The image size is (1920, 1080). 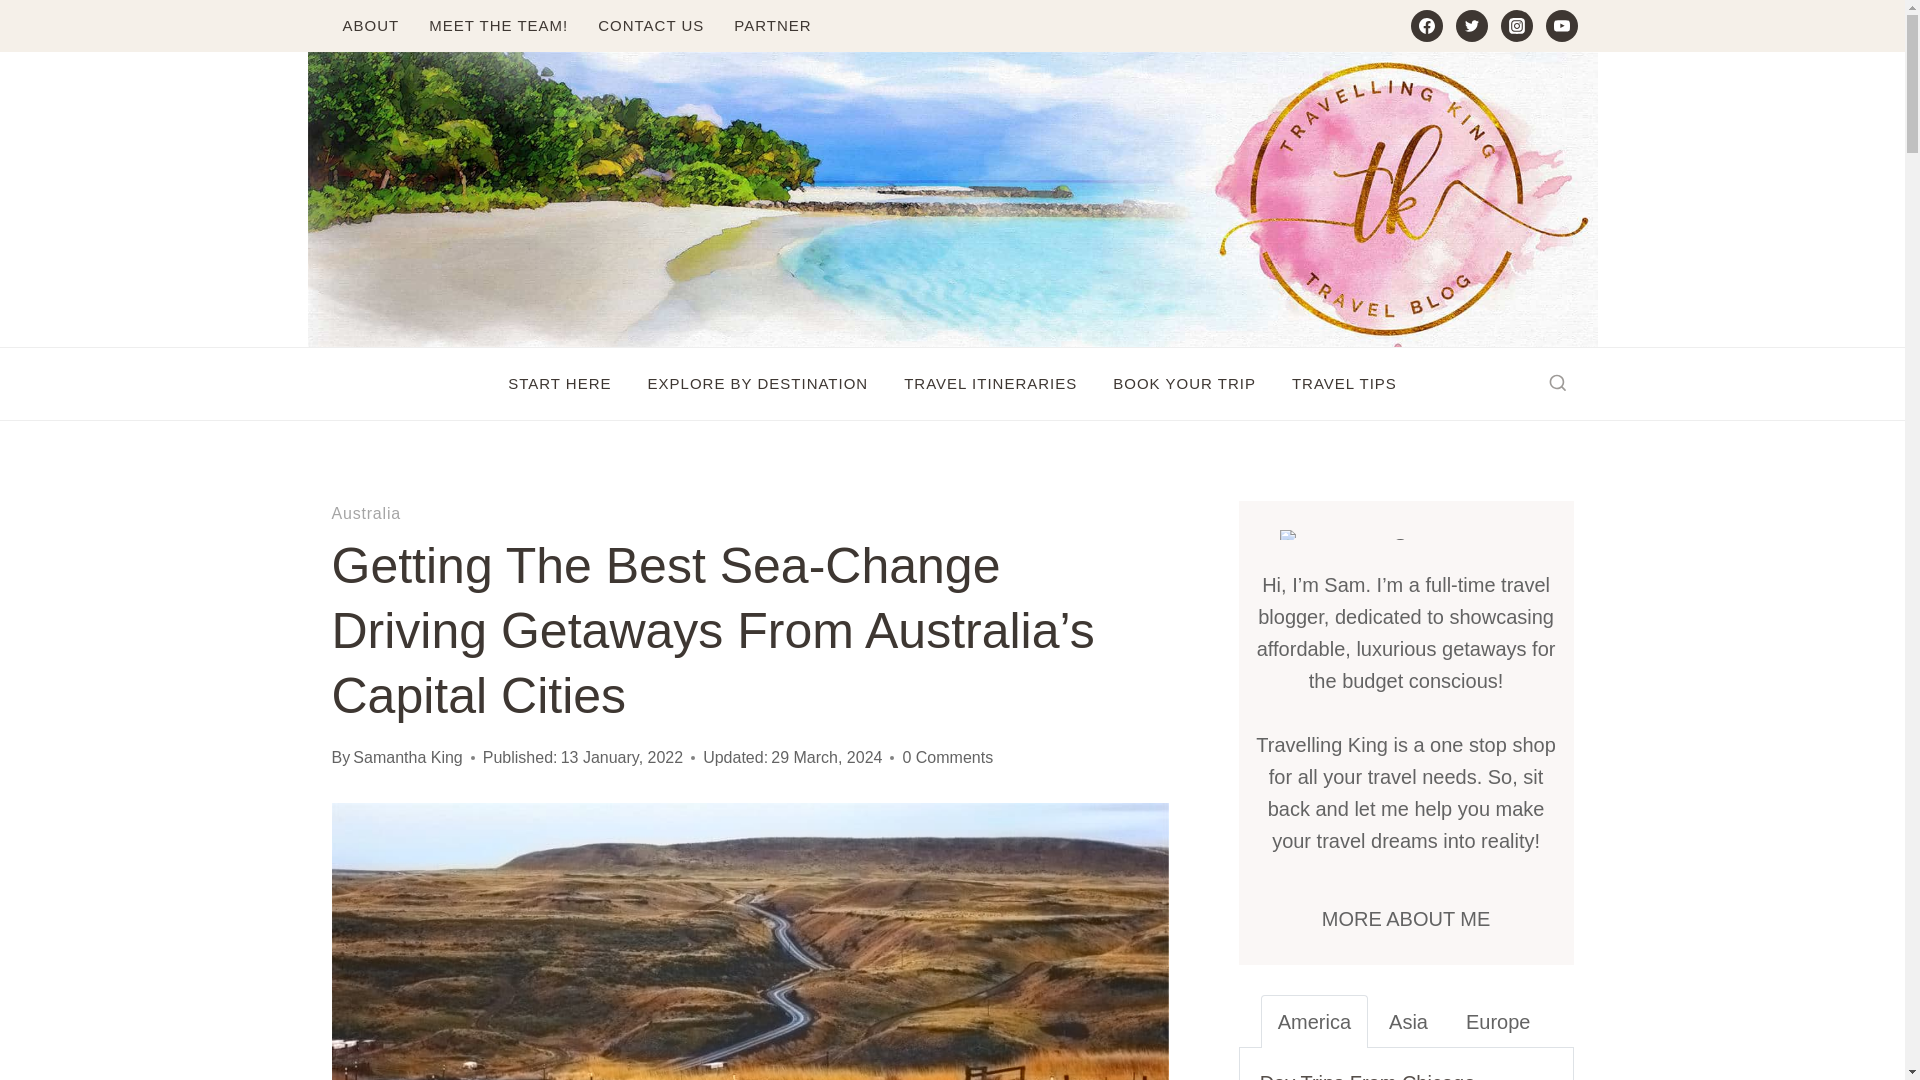 I want to click on TRAVEL TIPS, so click(x=1344, y=384).